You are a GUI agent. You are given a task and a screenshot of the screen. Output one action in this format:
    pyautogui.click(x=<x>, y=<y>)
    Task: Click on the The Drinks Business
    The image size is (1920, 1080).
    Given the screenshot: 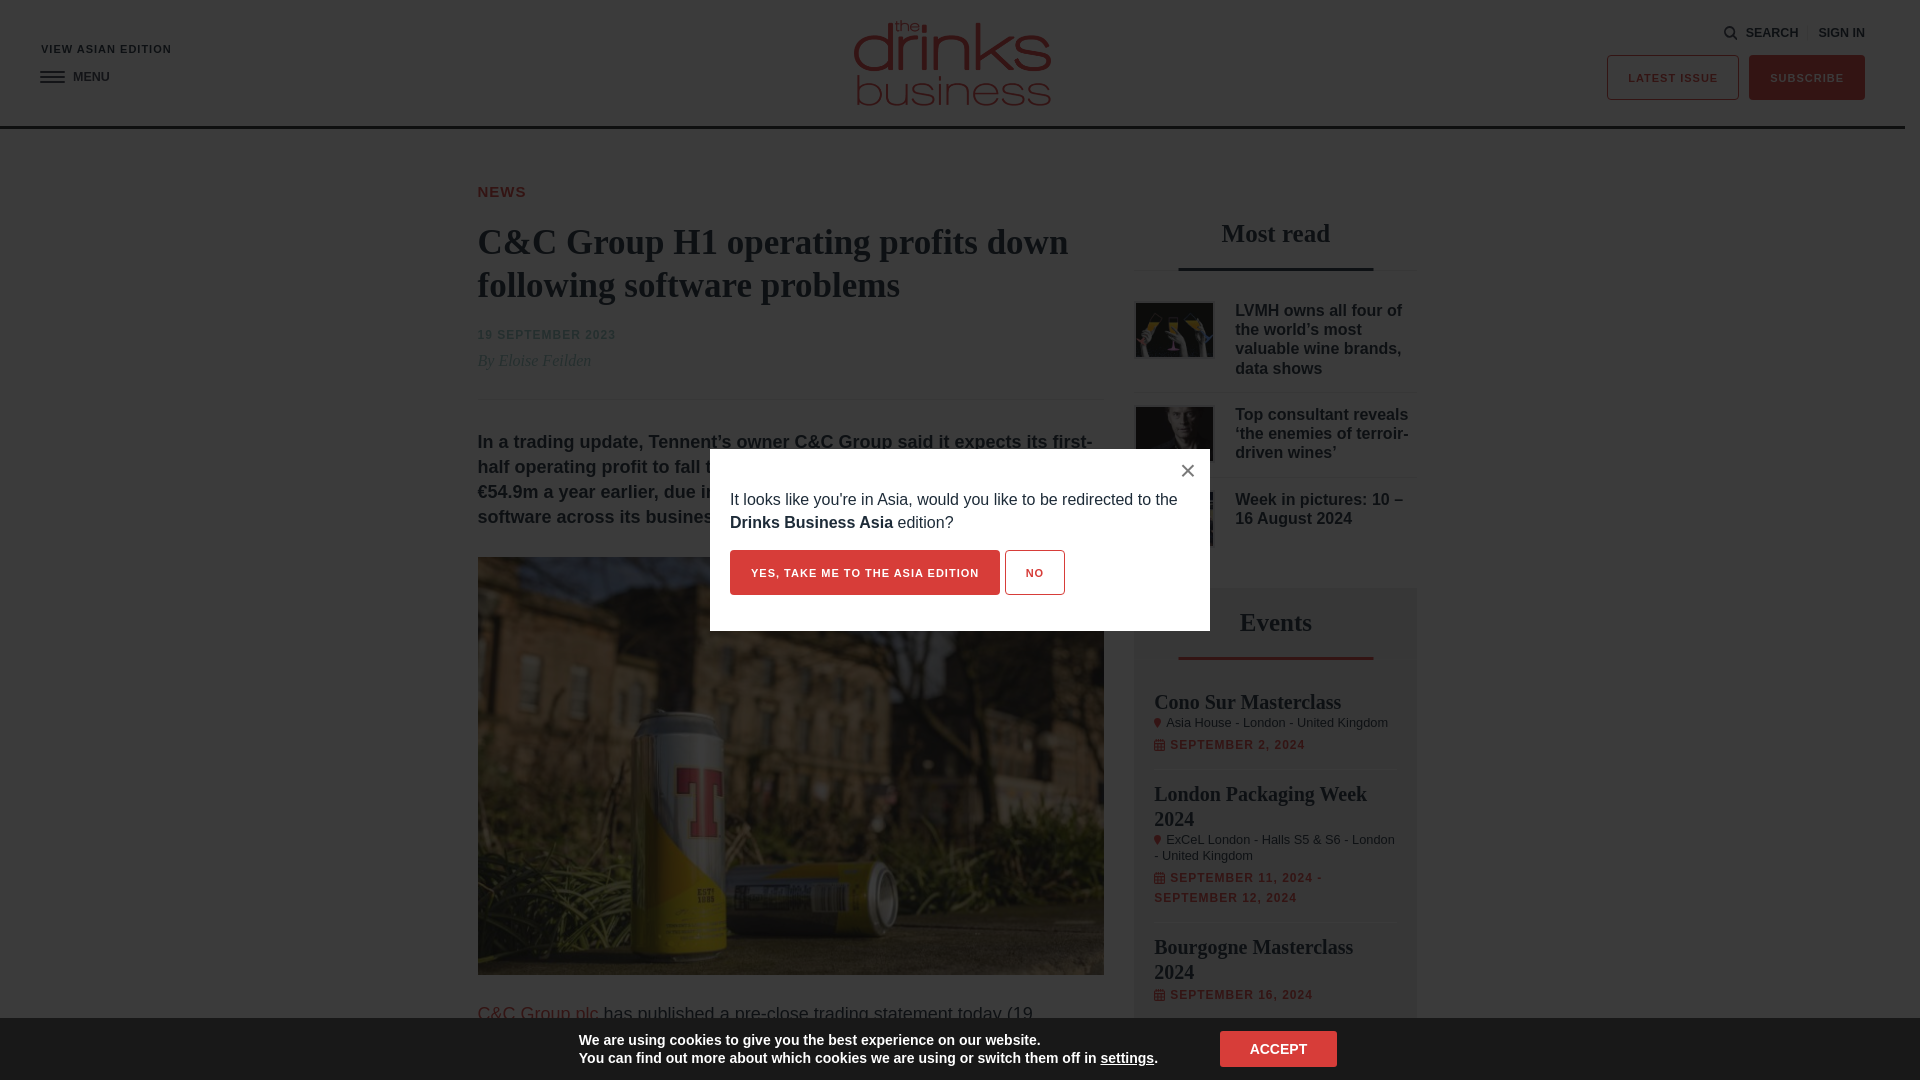 What is the action you would take?
    pyautogui.click(x=952, y=62)
    